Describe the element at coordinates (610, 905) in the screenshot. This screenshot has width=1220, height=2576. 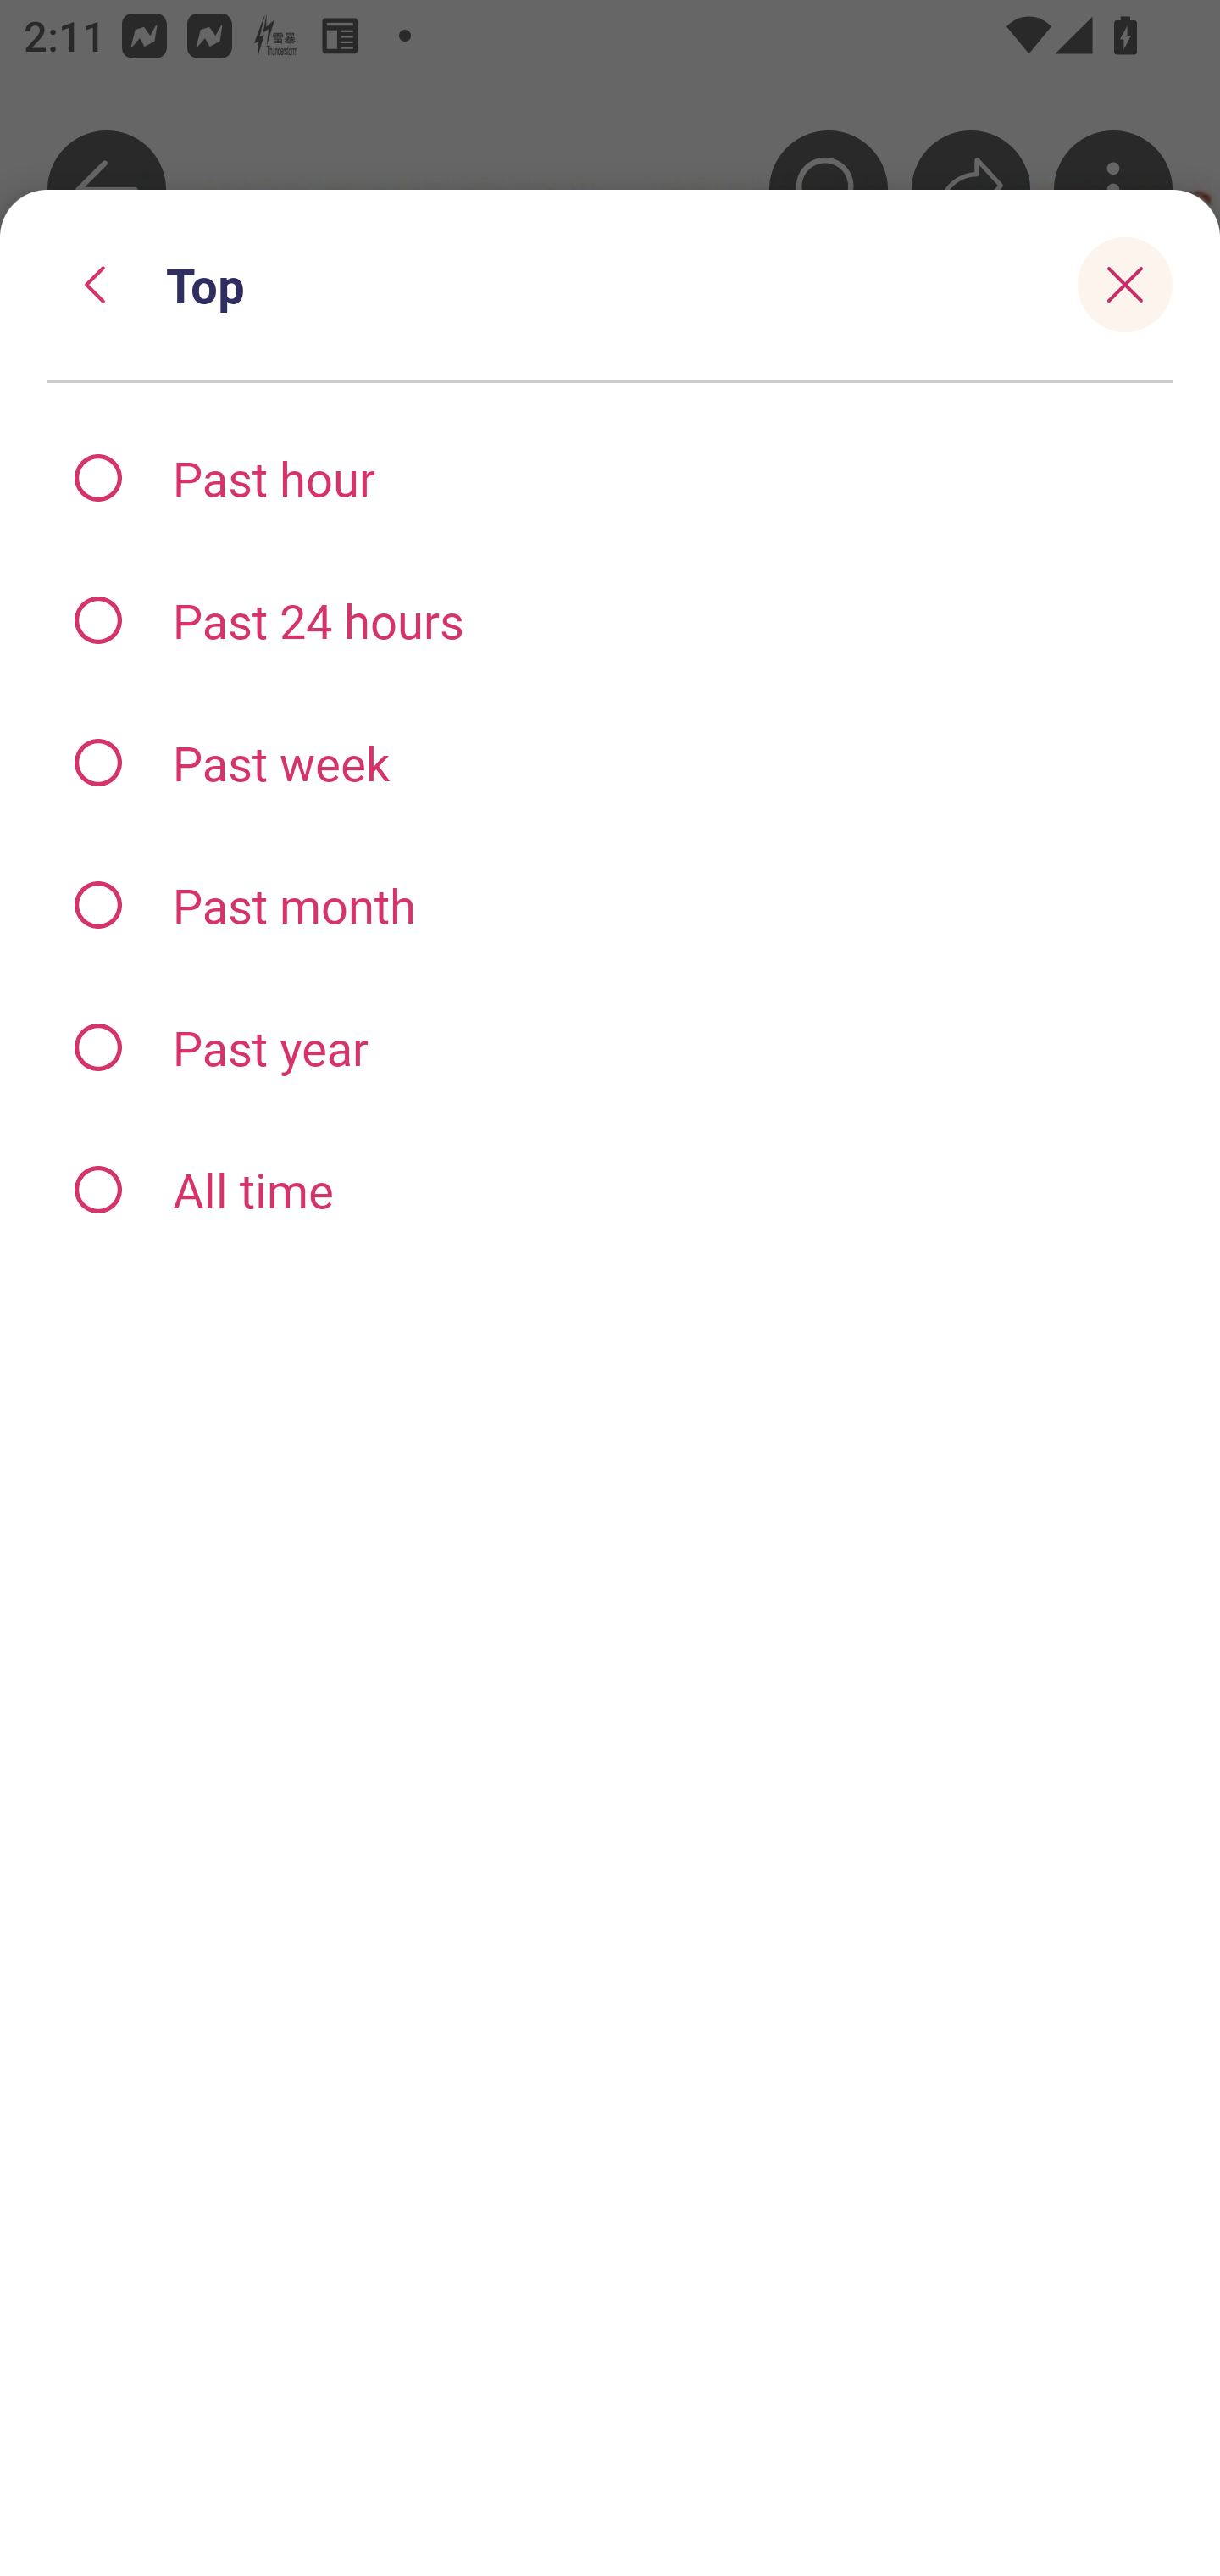
I see `Past month` at that location.